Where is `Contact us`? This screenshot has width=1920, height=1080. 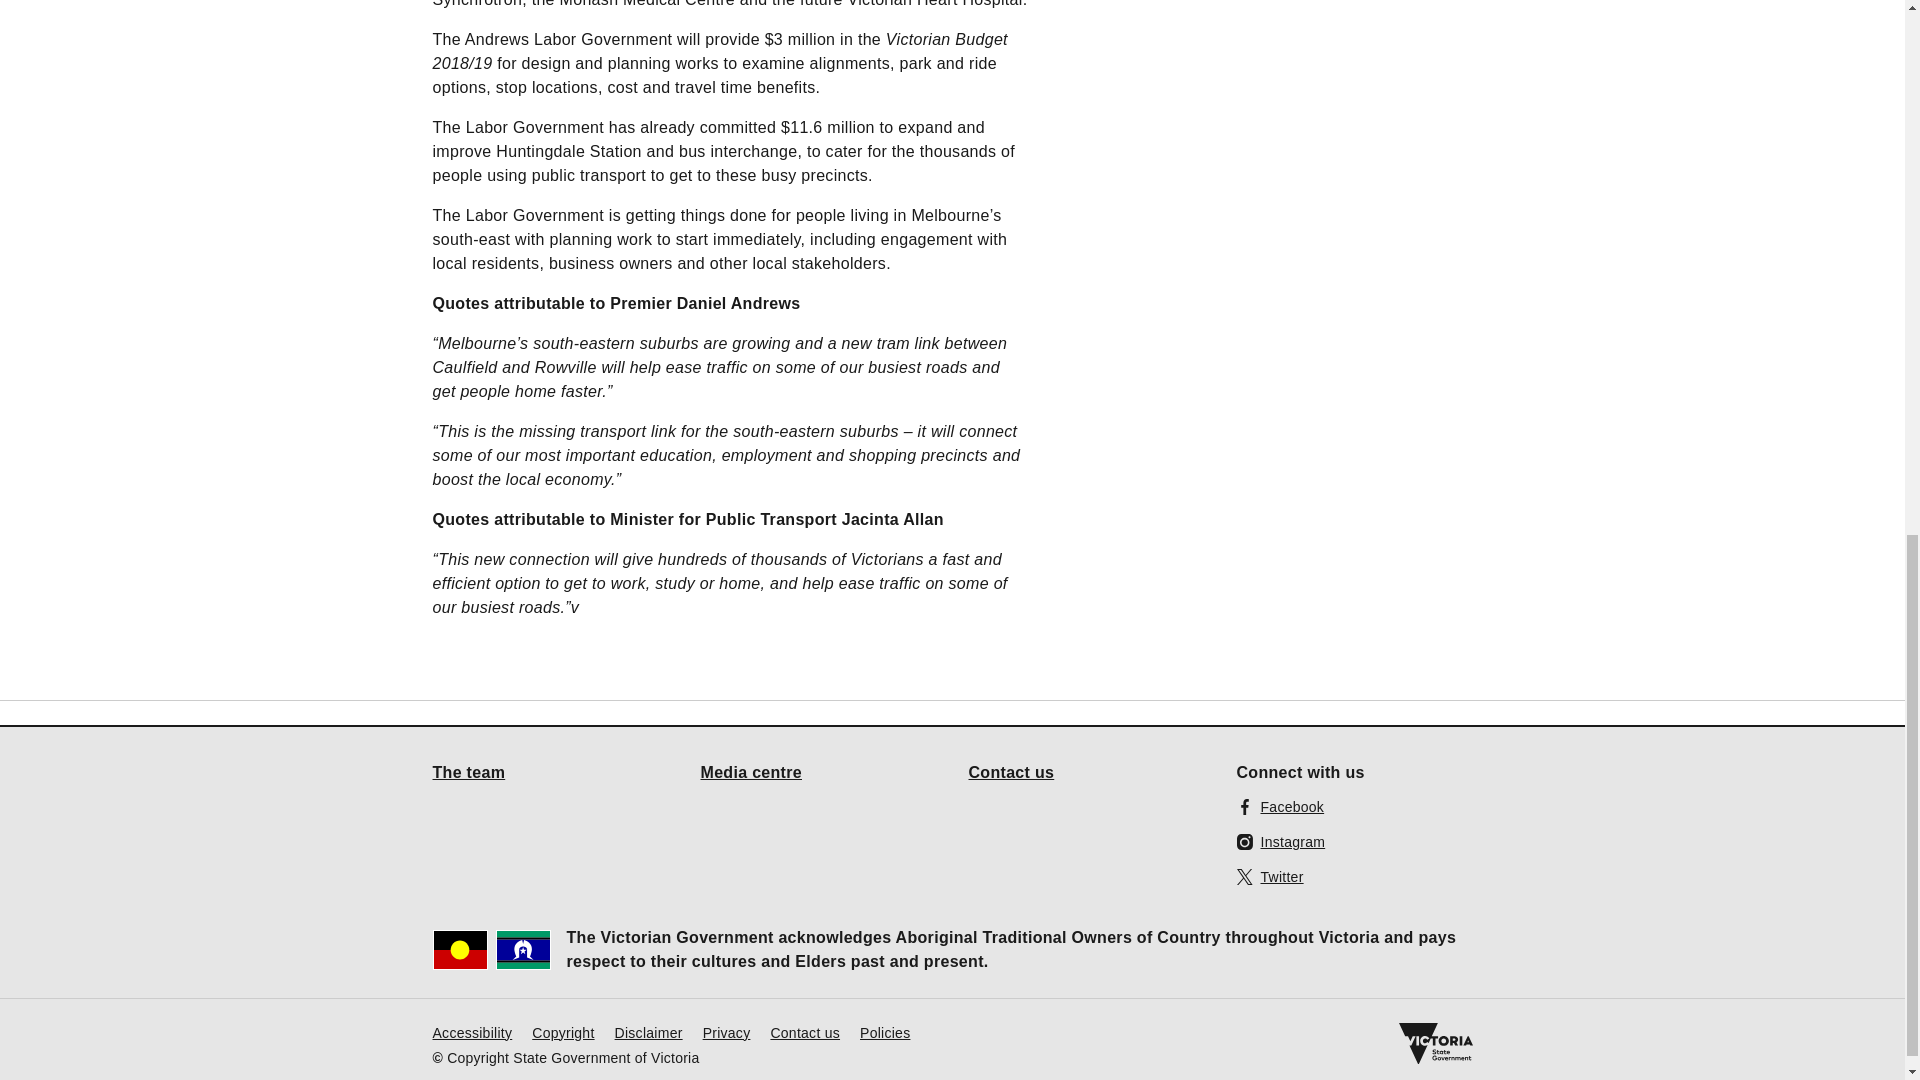 Contact us is located at coordinates (1010, 771).